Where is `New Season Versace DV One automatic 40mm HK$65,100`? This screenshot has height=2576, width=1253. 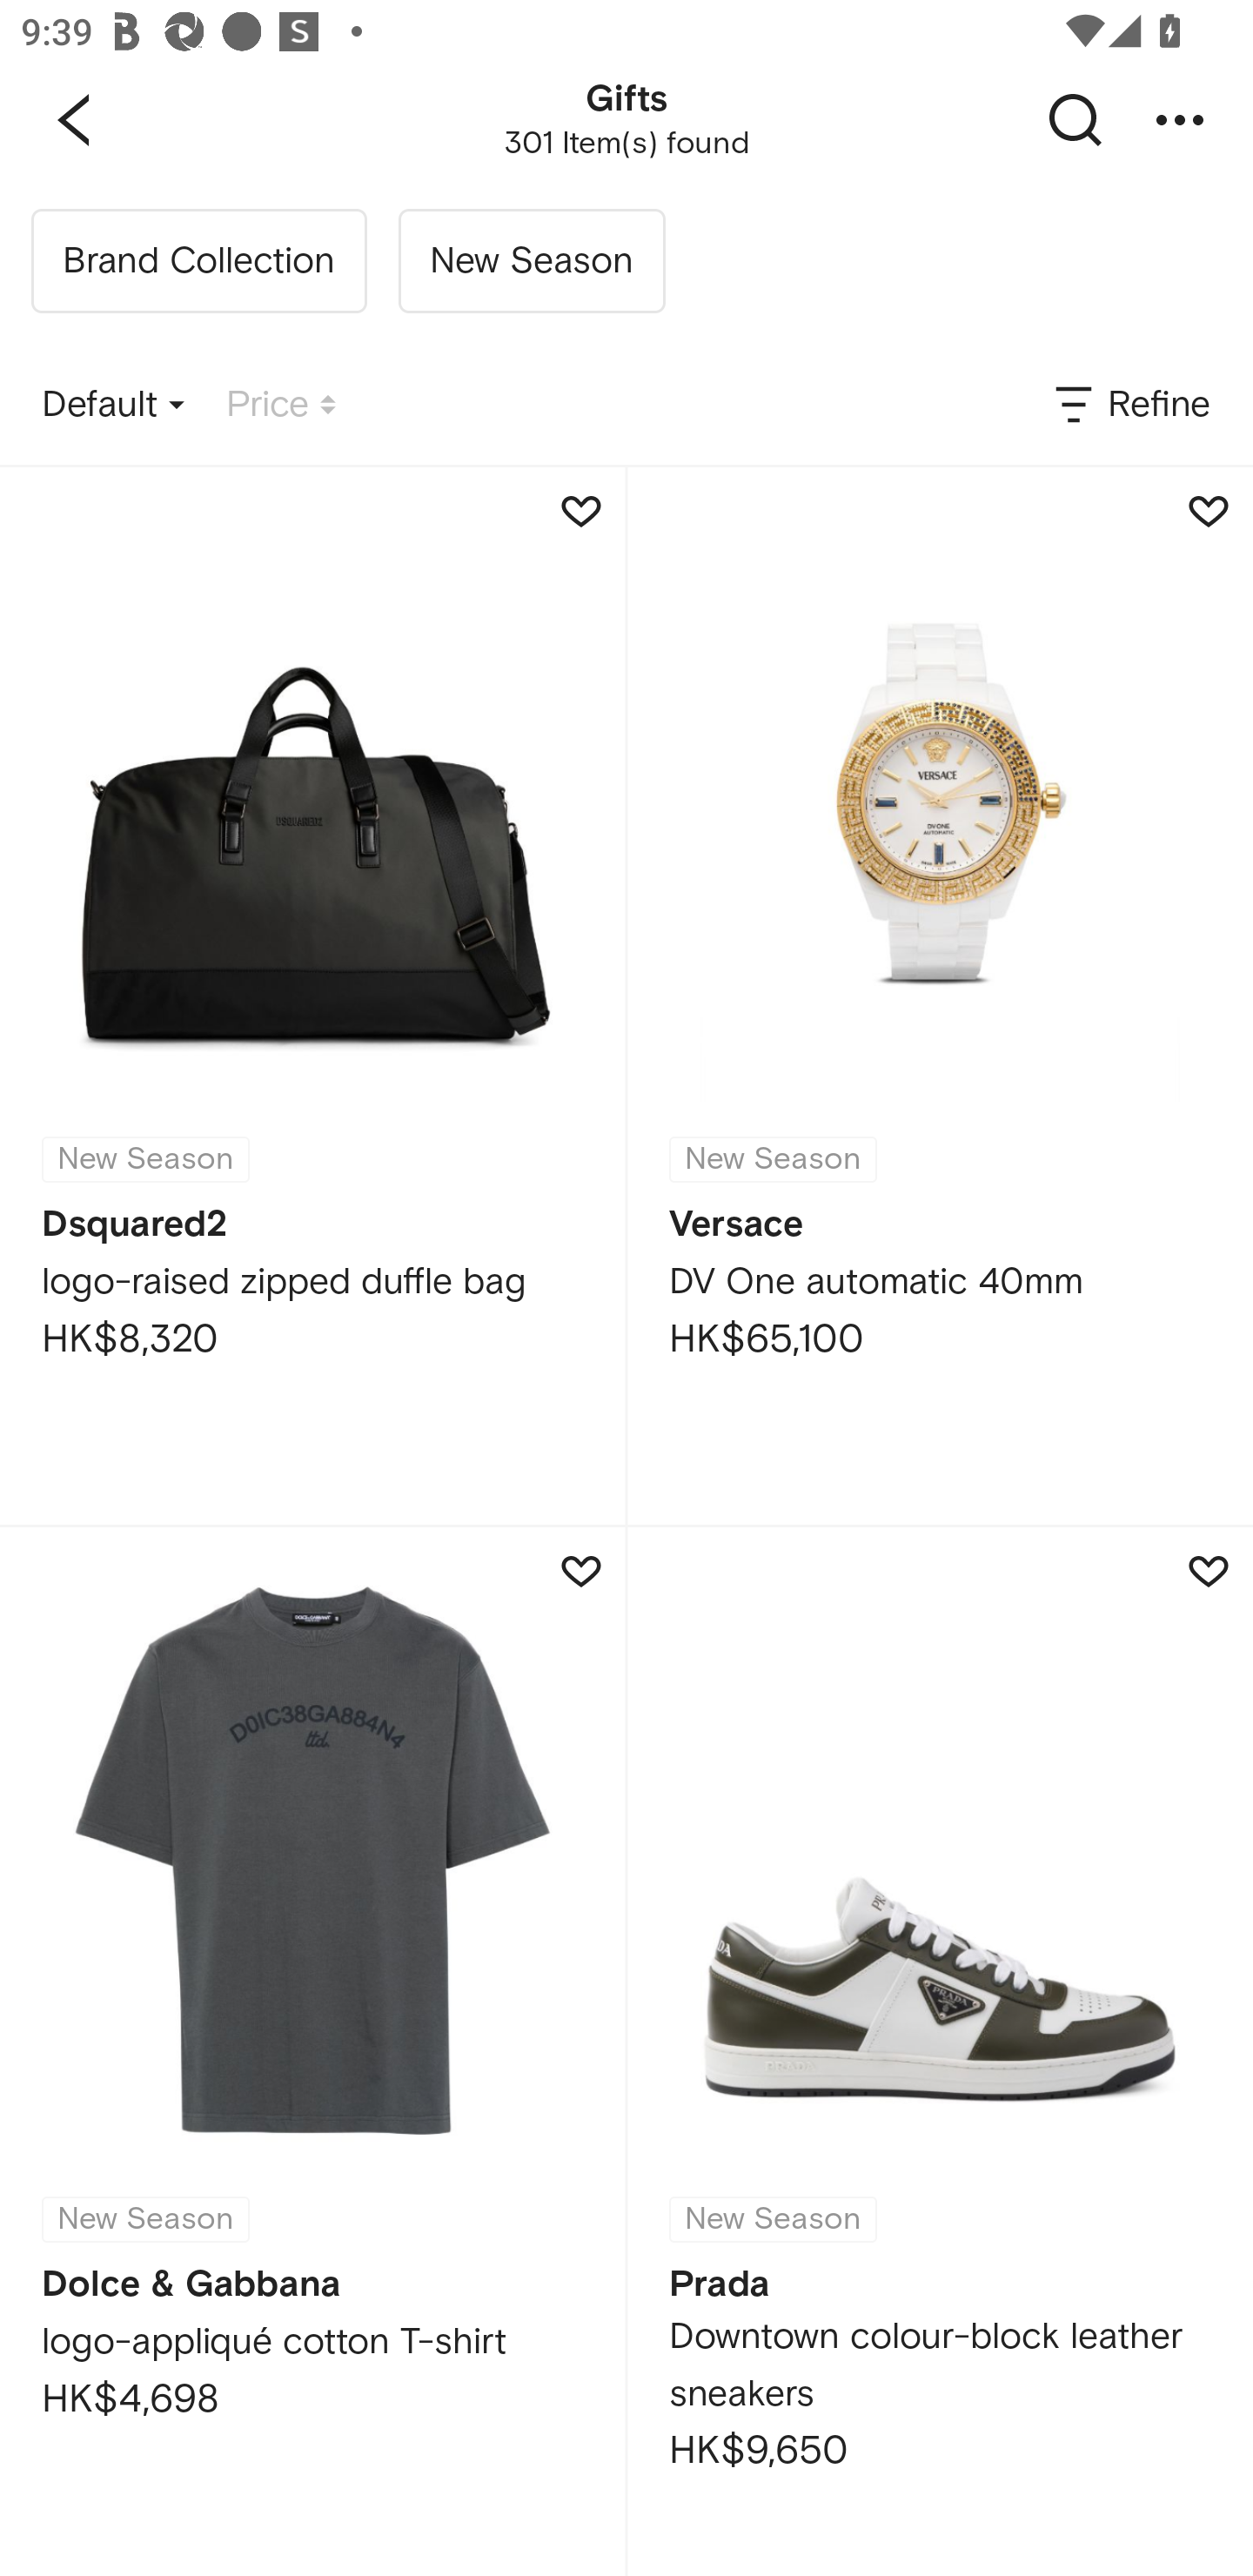
New Season Versace DV One automatic 40mm HK$65,100 is located at coordinates (940, 996).